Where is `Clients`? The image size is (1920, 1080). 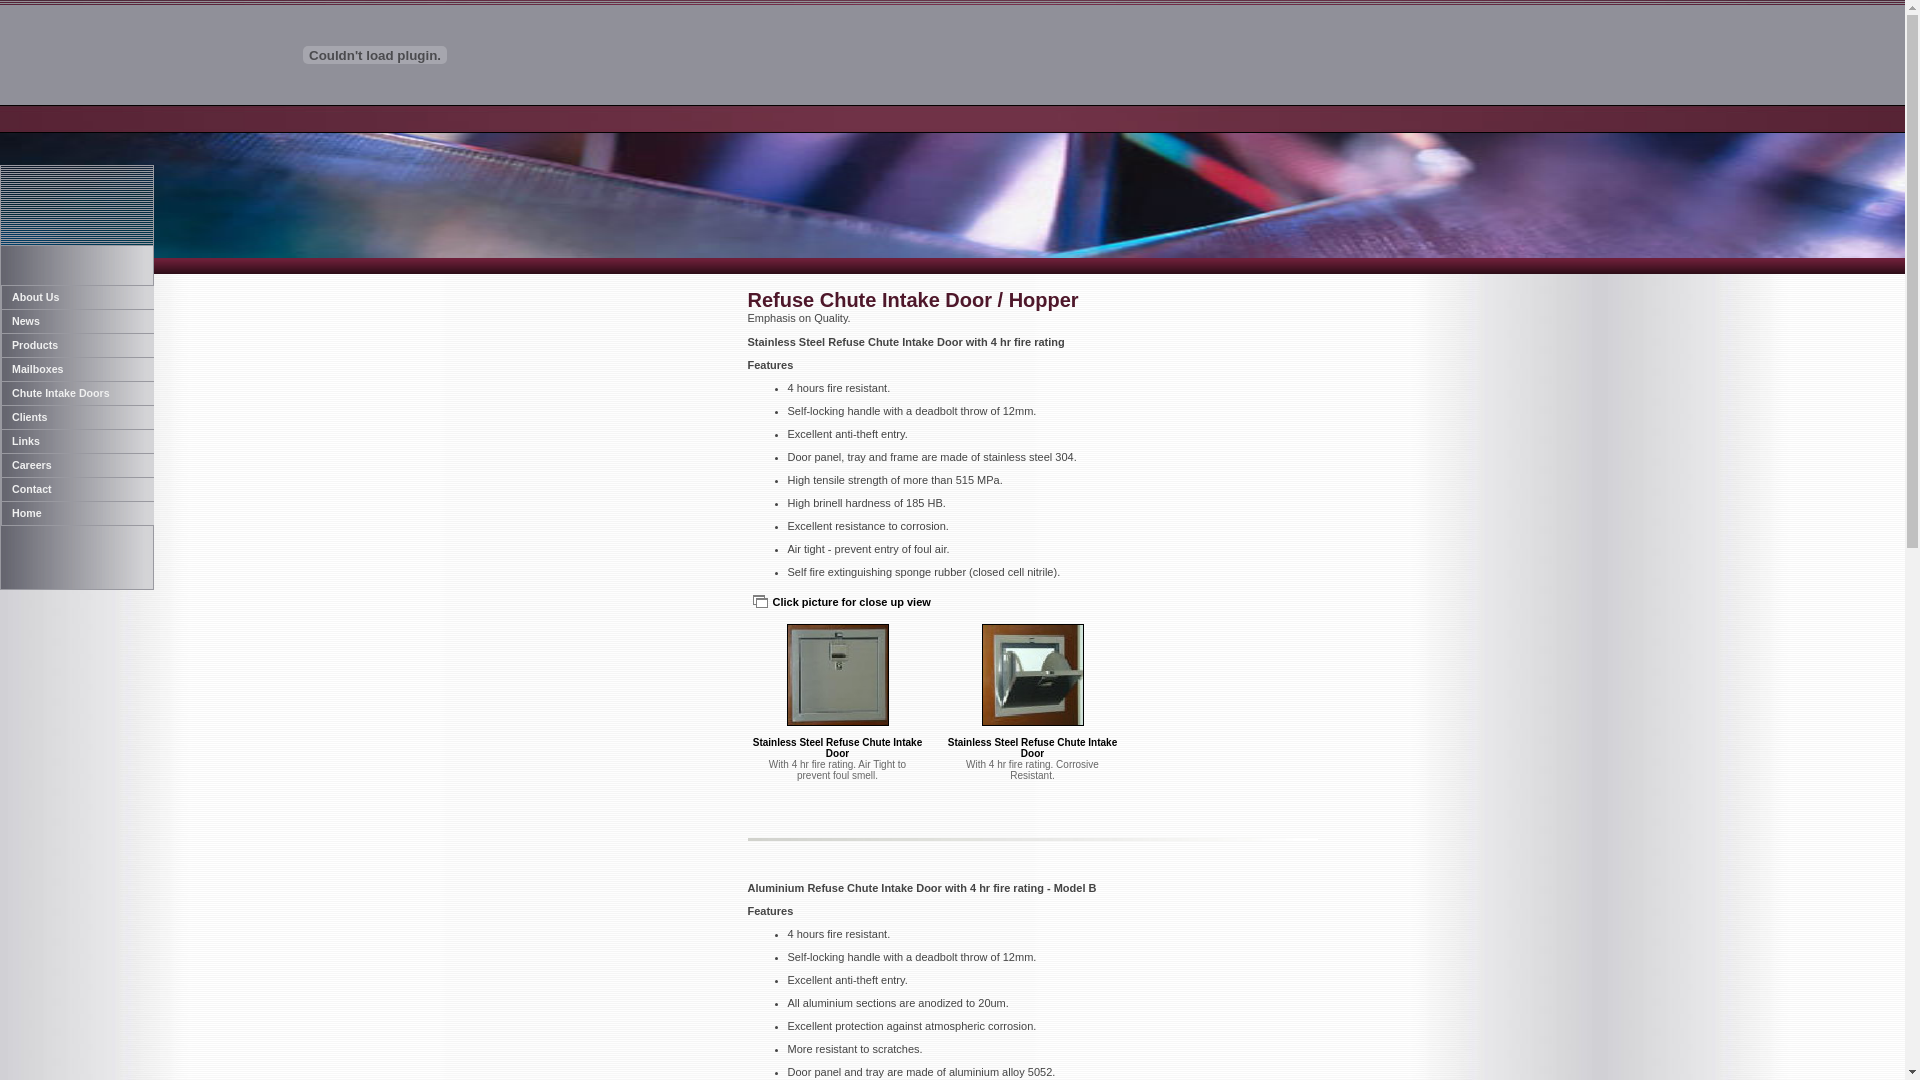 Clients is located at coordinates (77, 417).